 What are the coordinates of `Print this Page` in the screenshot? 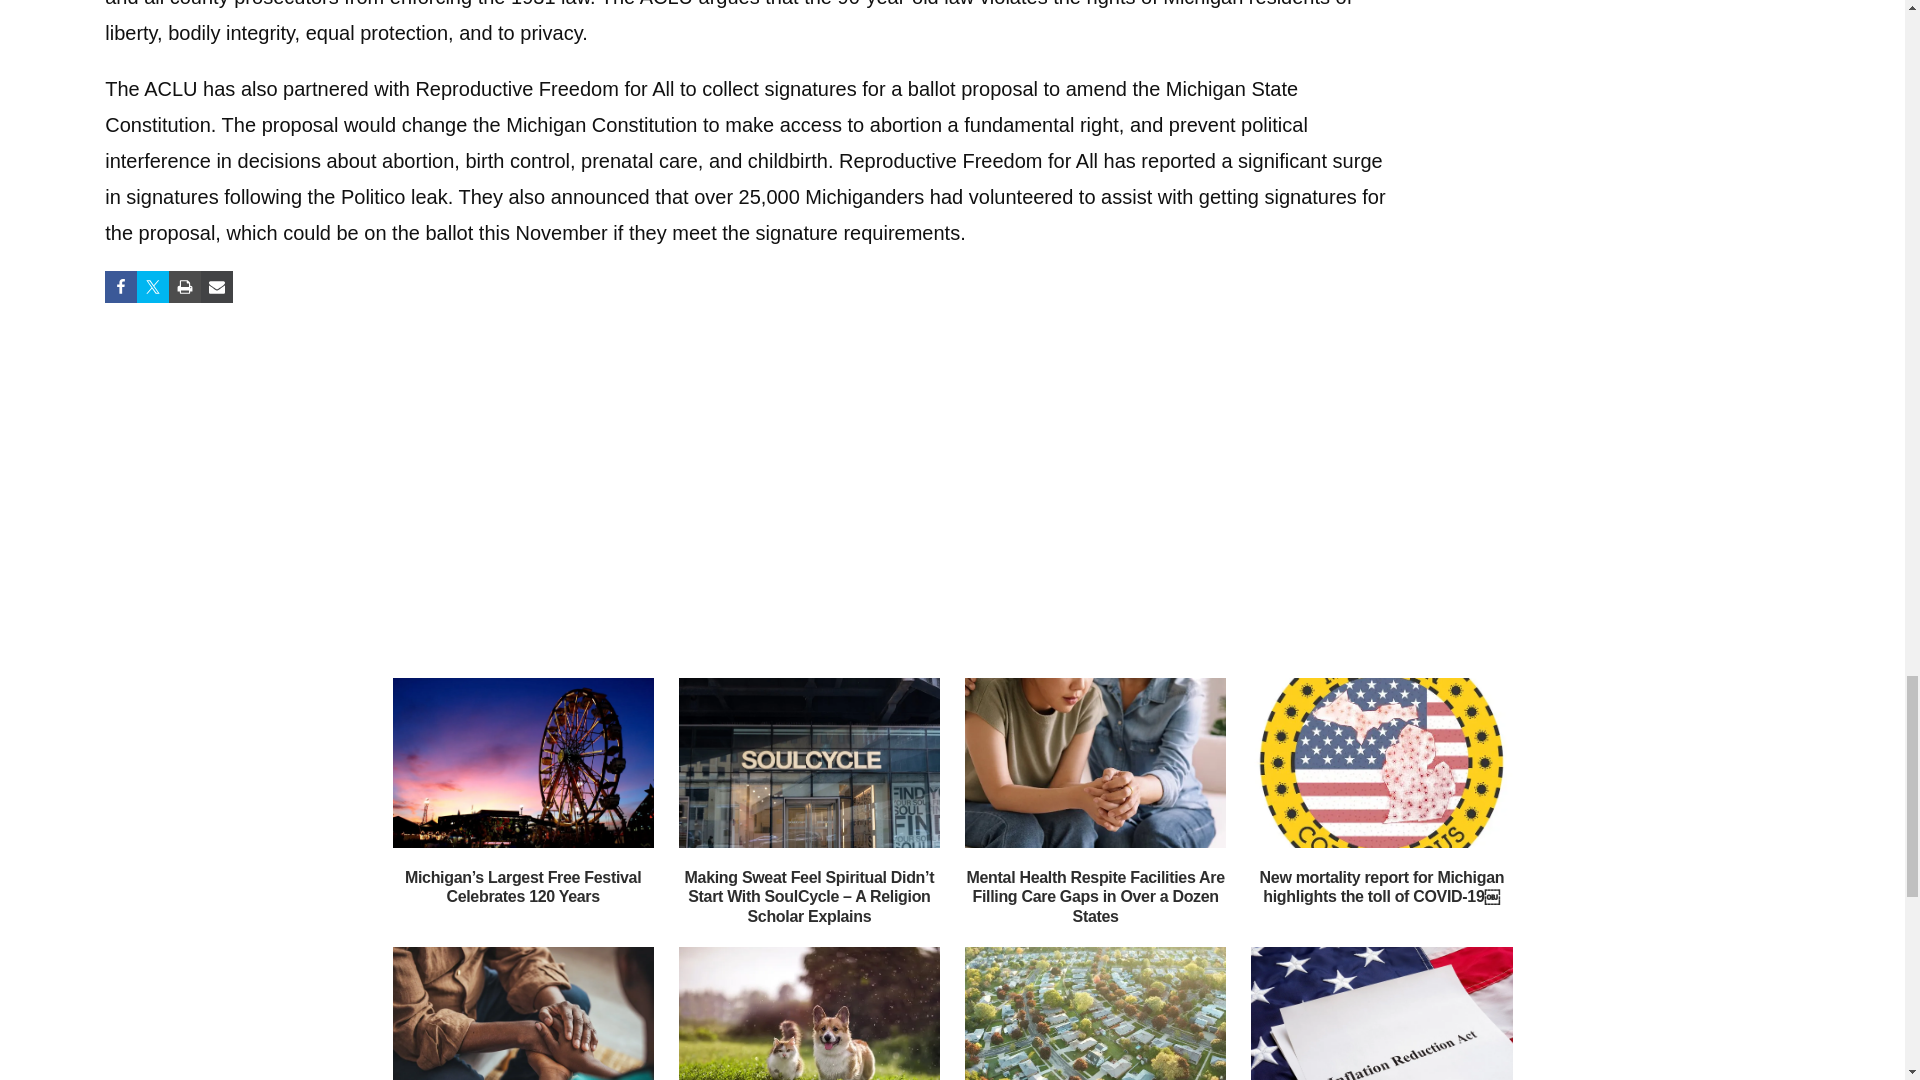 It's located at (184, 287).